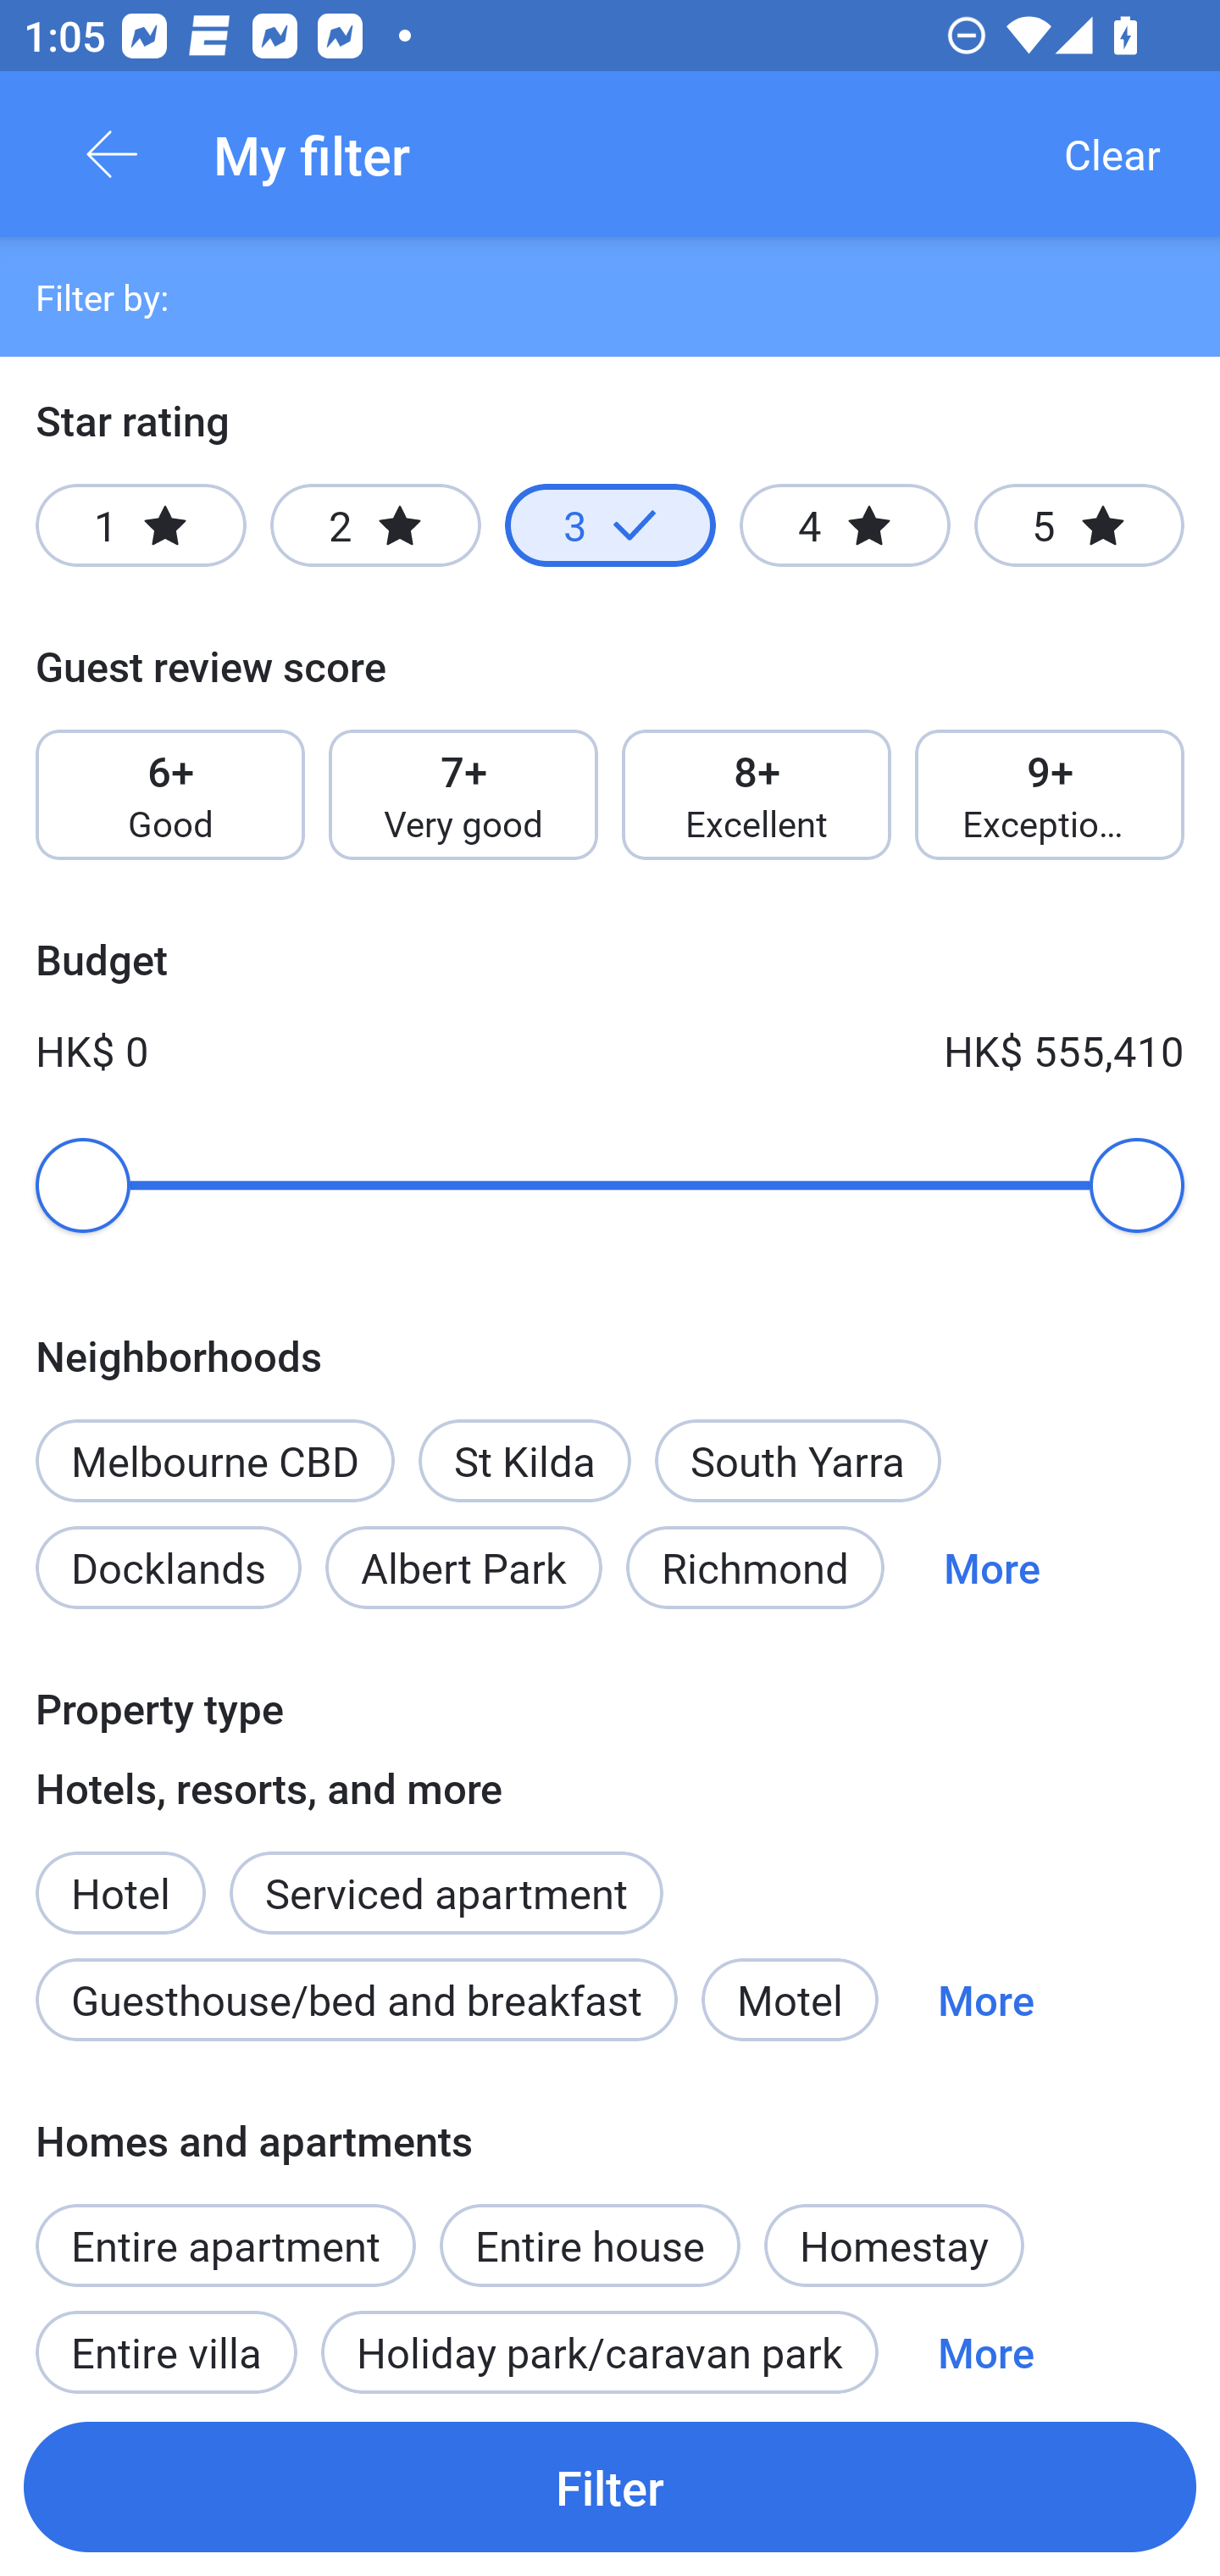 The height and width of the screenshot is (2576, 1220). I want to click on Filter, so click(610, 2486).